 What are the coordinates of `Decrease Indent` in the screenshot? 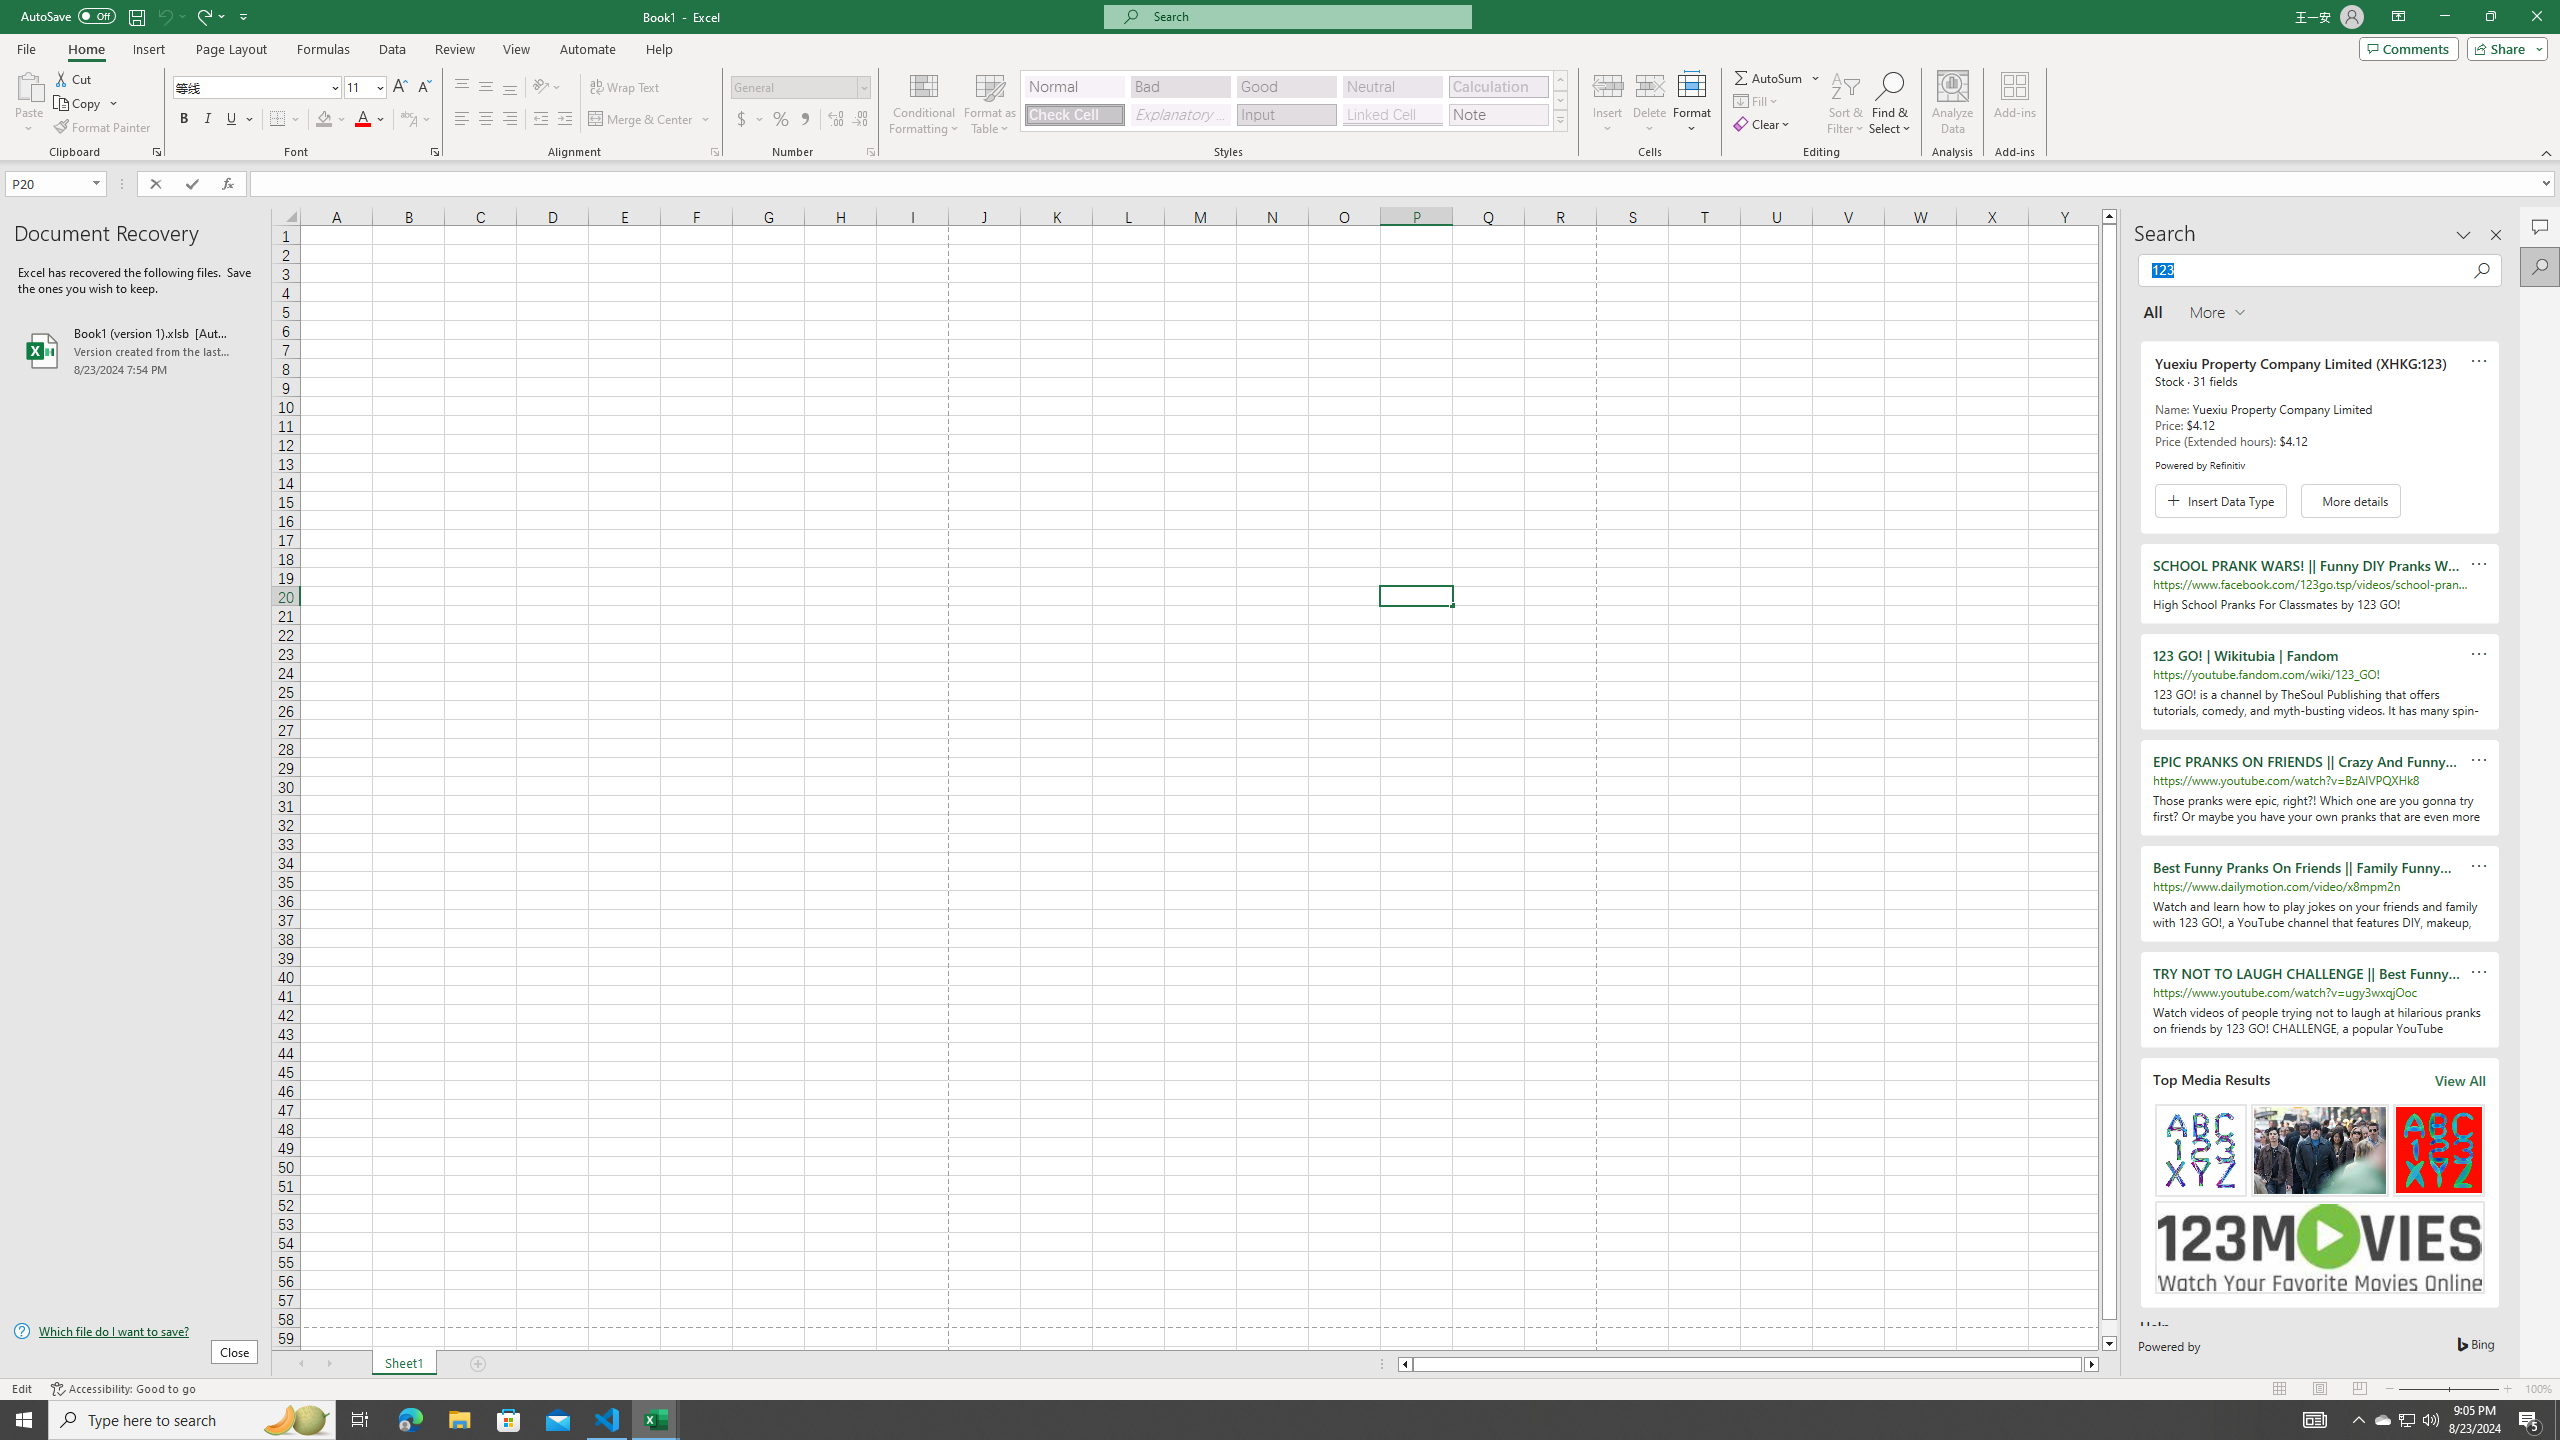 It's located at (540, 120).